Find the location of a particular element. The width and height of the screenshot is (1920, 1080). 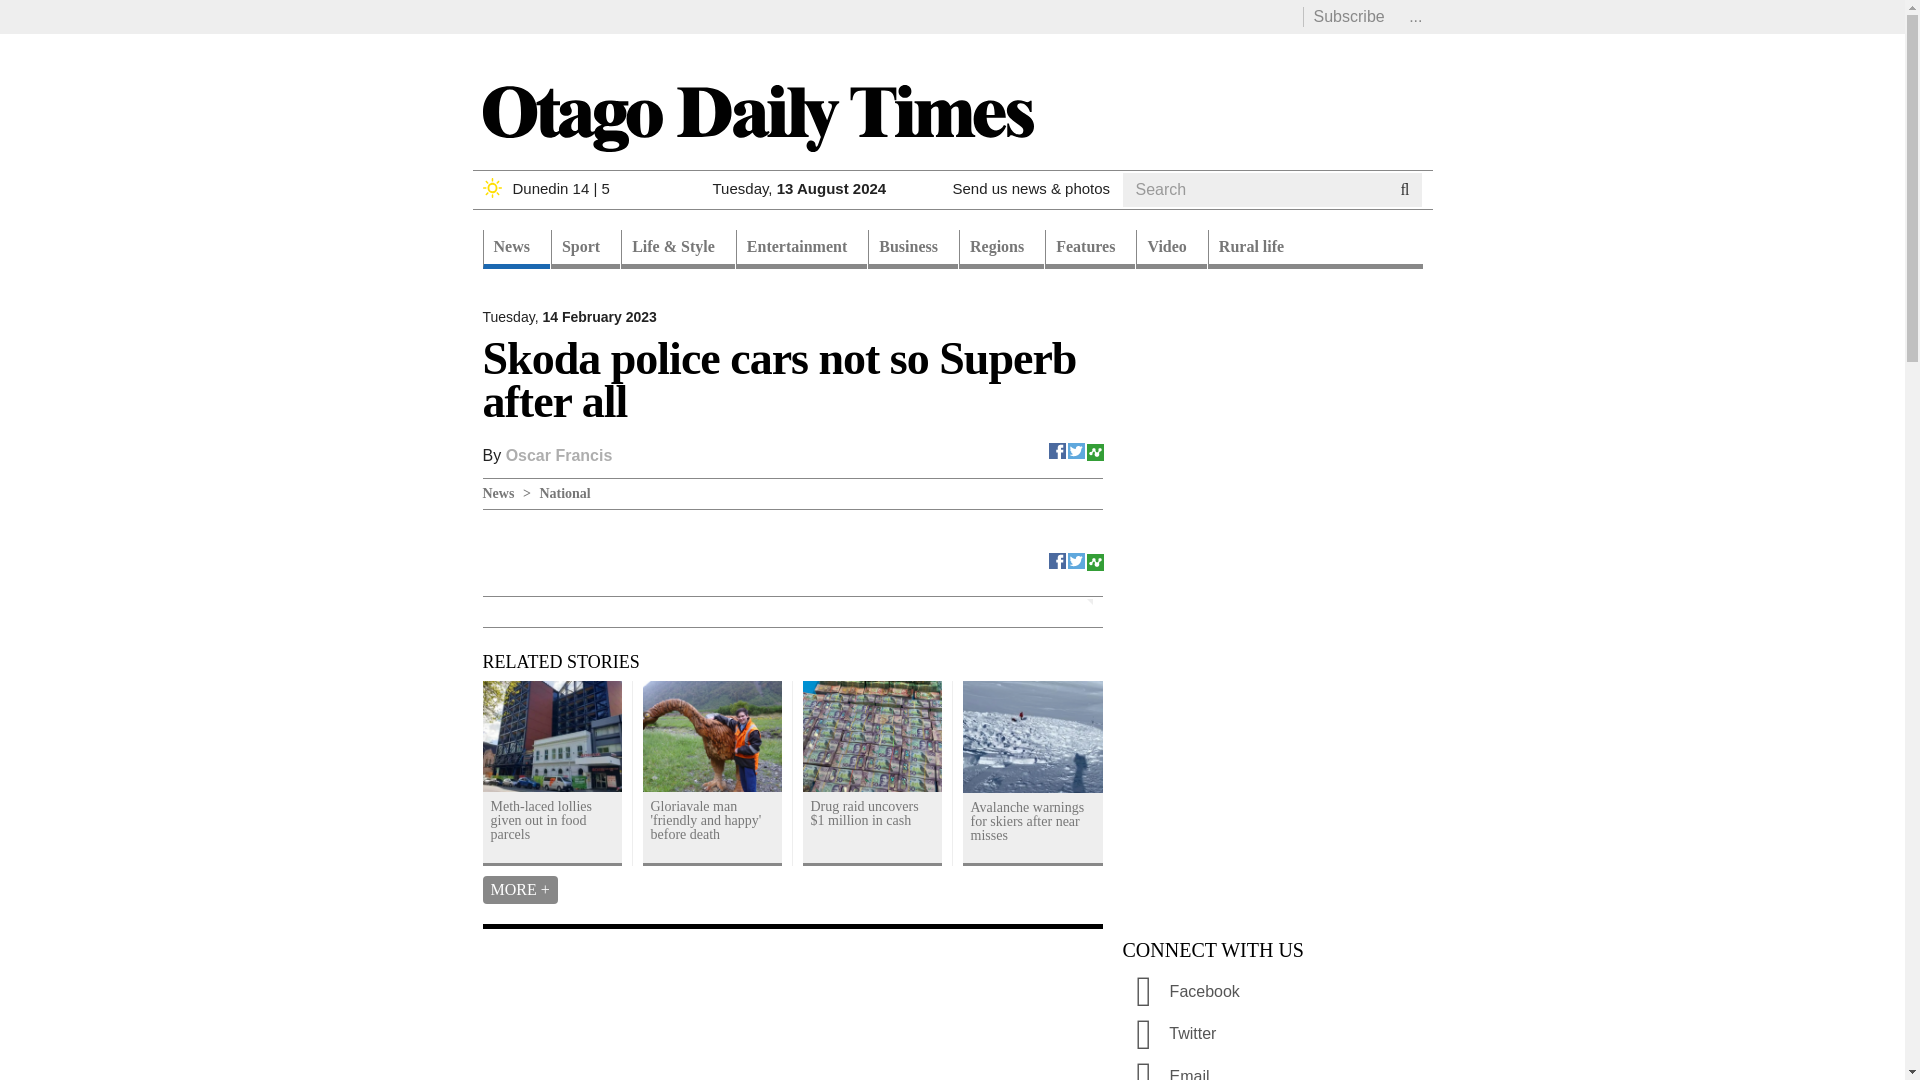

Sport is located at coordinates (586, 249).